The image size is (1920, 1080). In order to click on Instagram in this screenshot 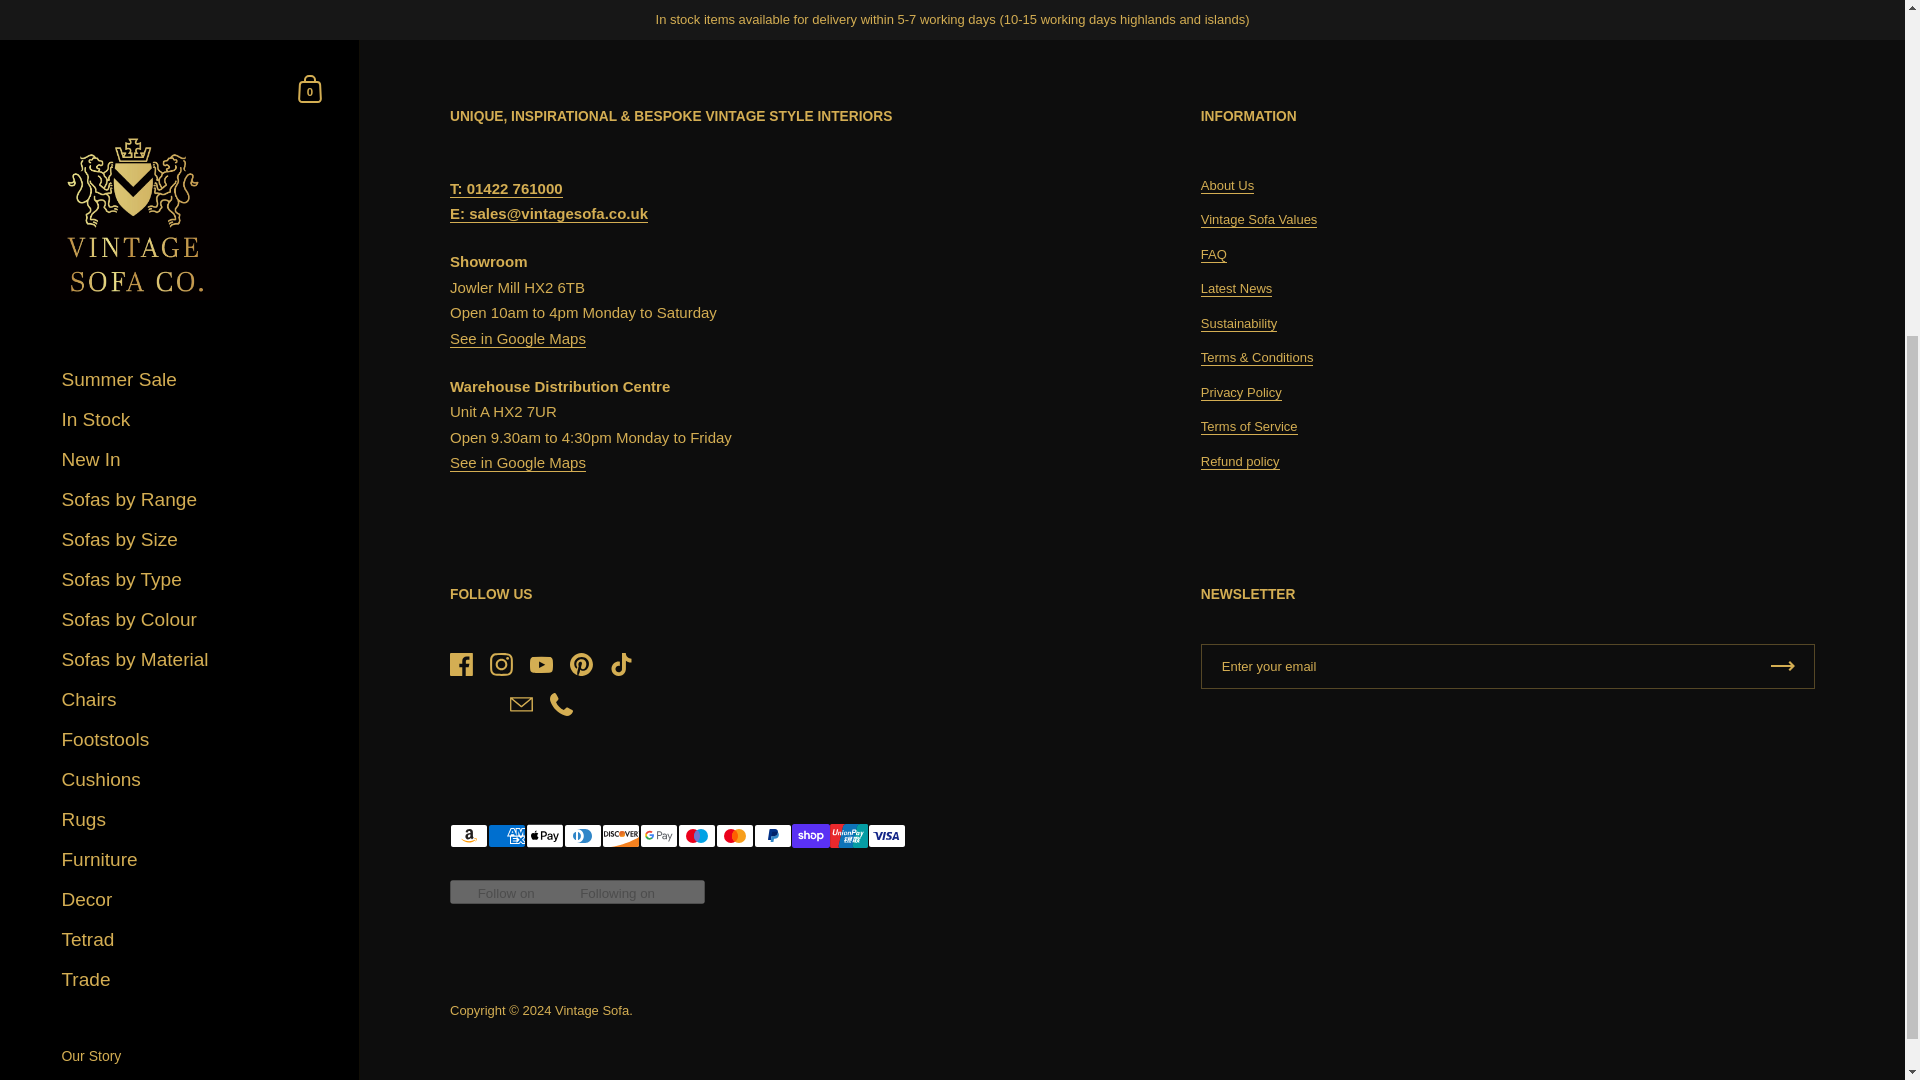, I will do `click(146, 763)`.